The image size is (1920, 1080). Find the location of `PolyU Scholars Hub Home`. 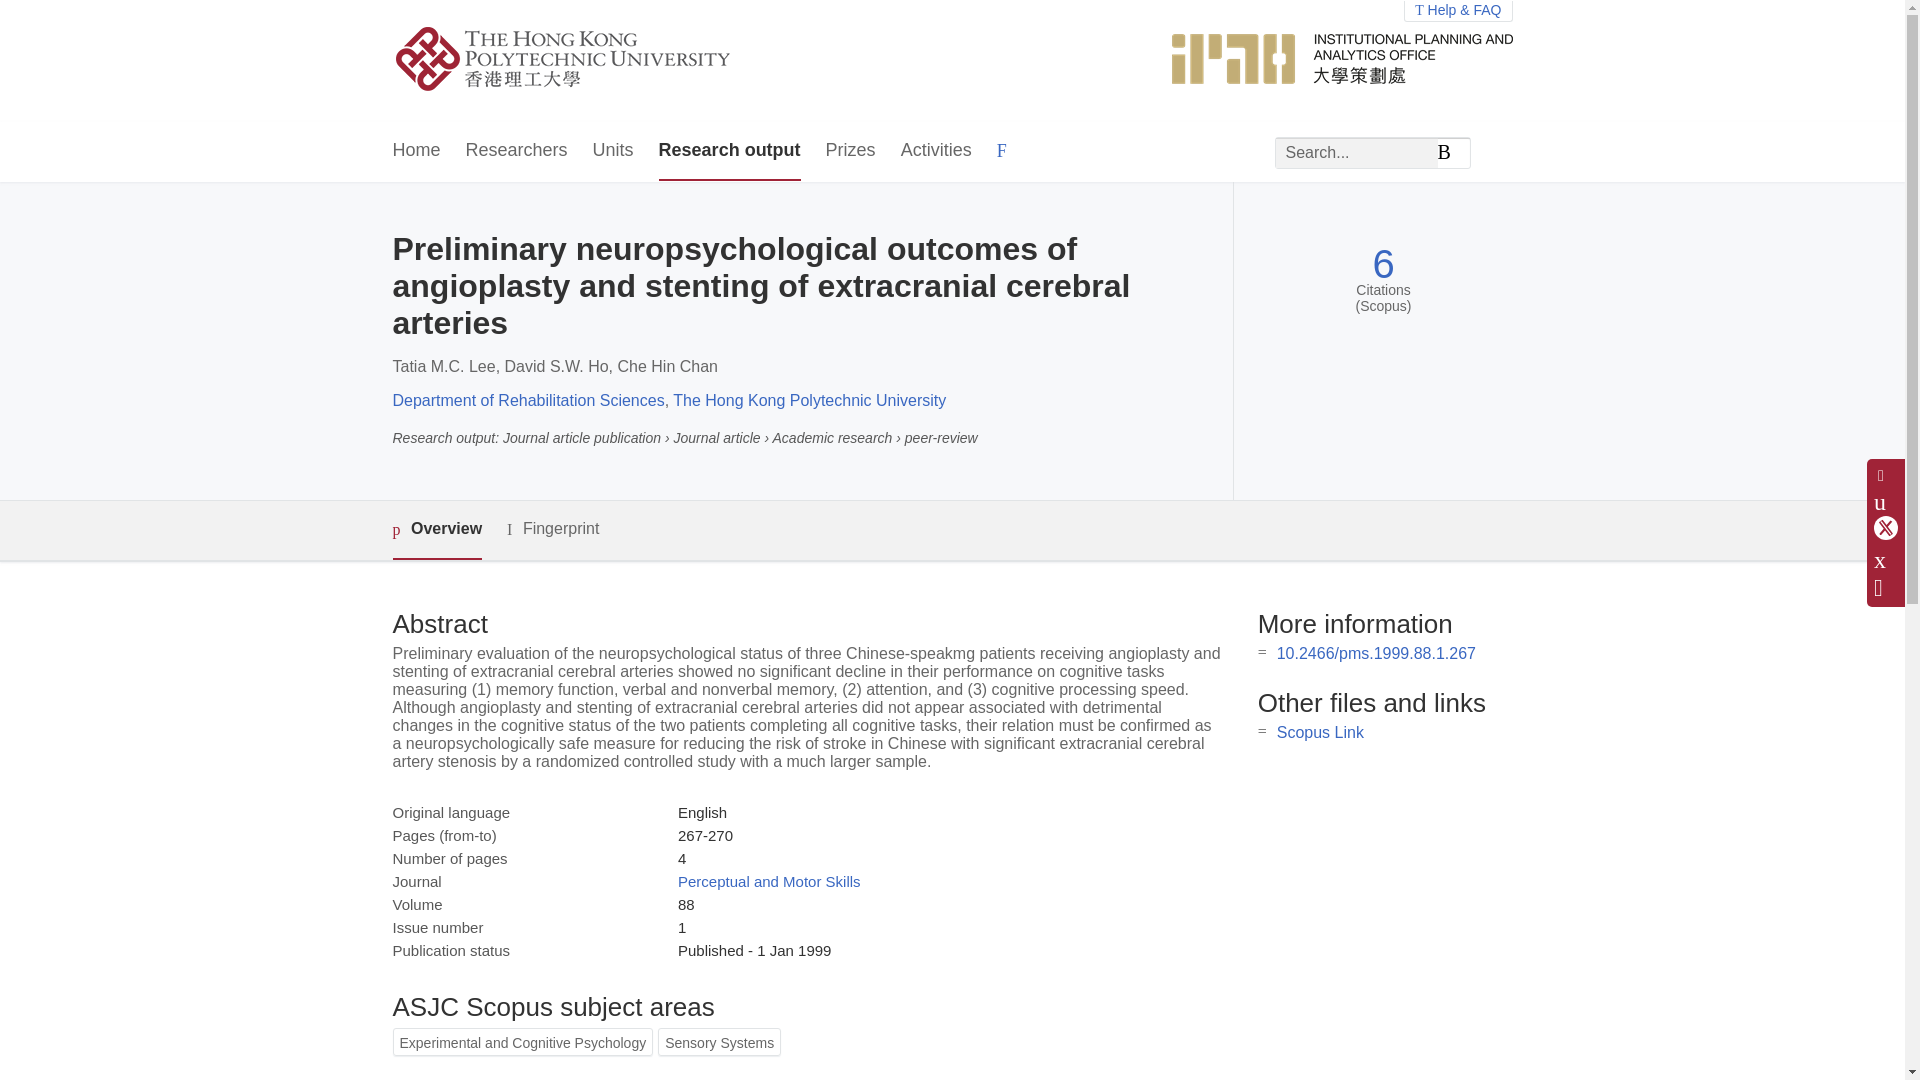

PolyU Scholars Hub Home is located at coordinates (585, 61).